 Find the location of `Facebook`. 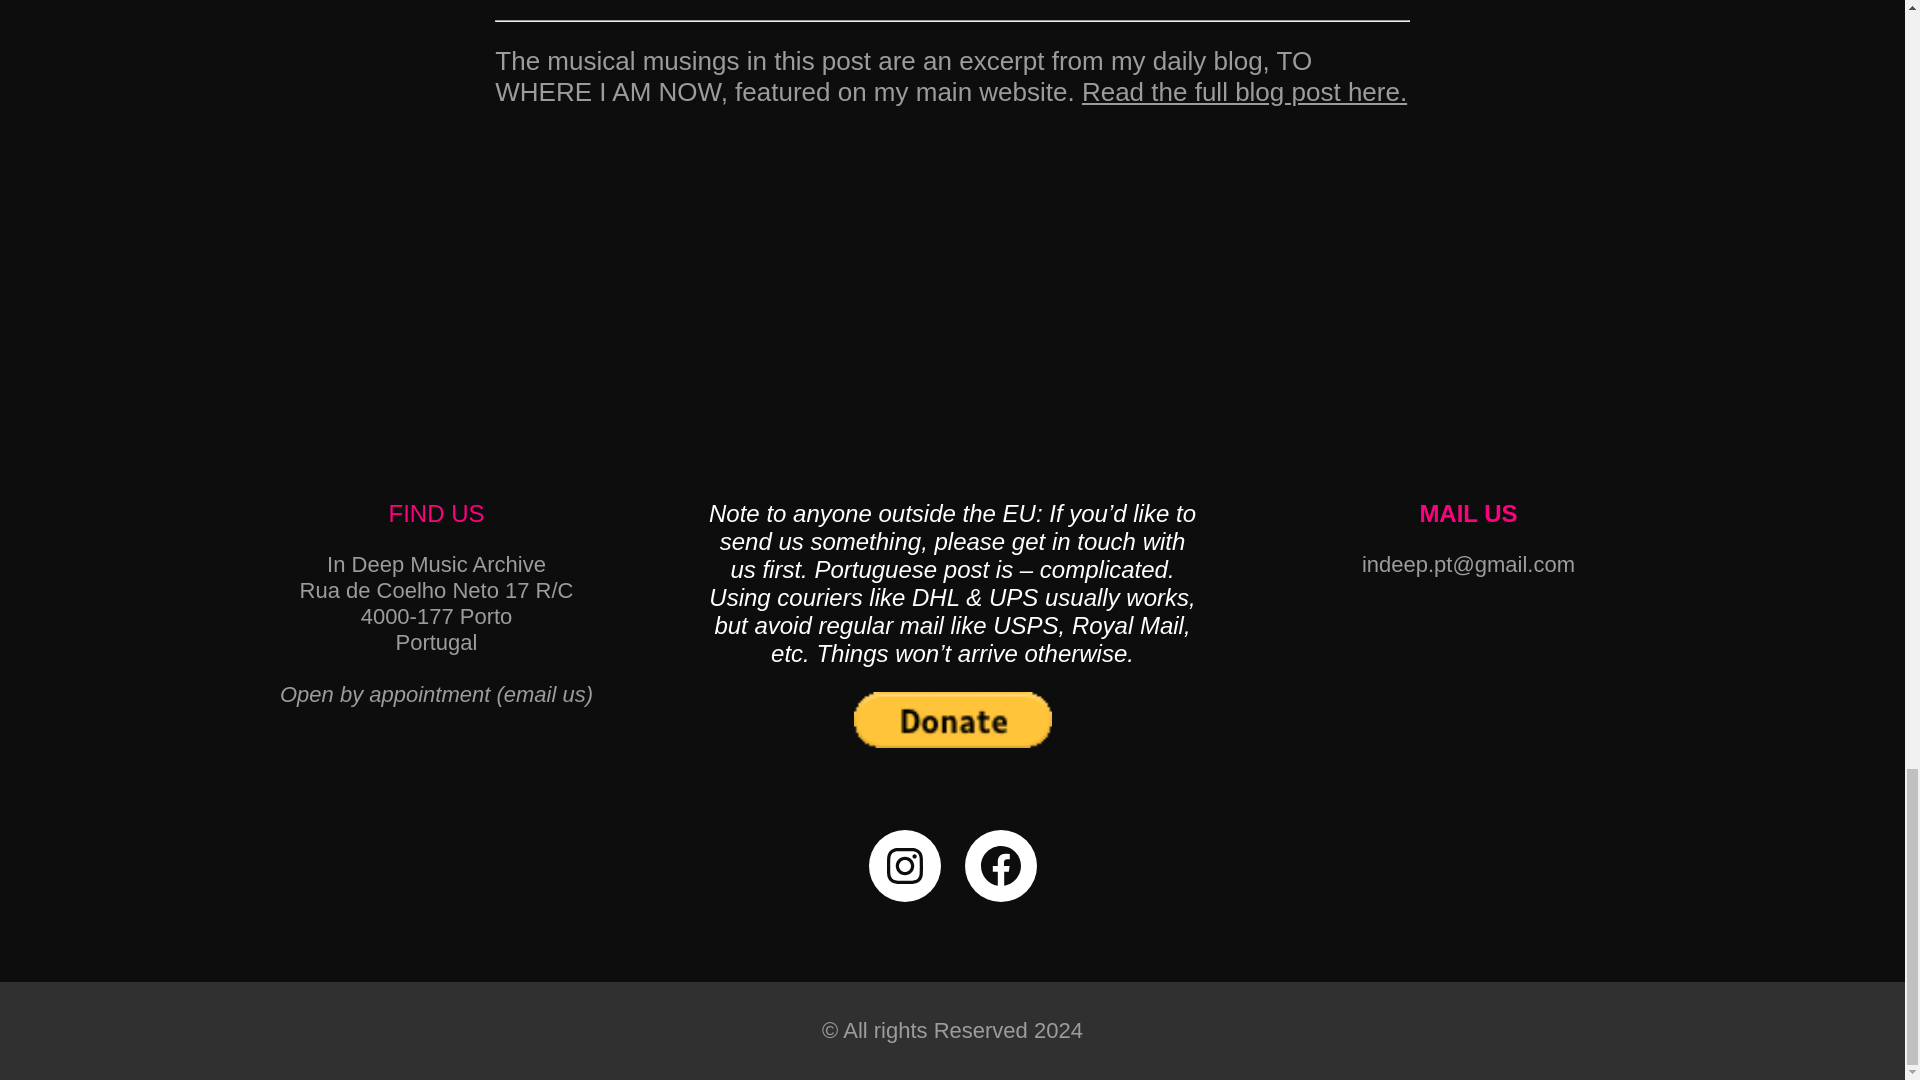

Facebook is located at coordinates (1000, 866).